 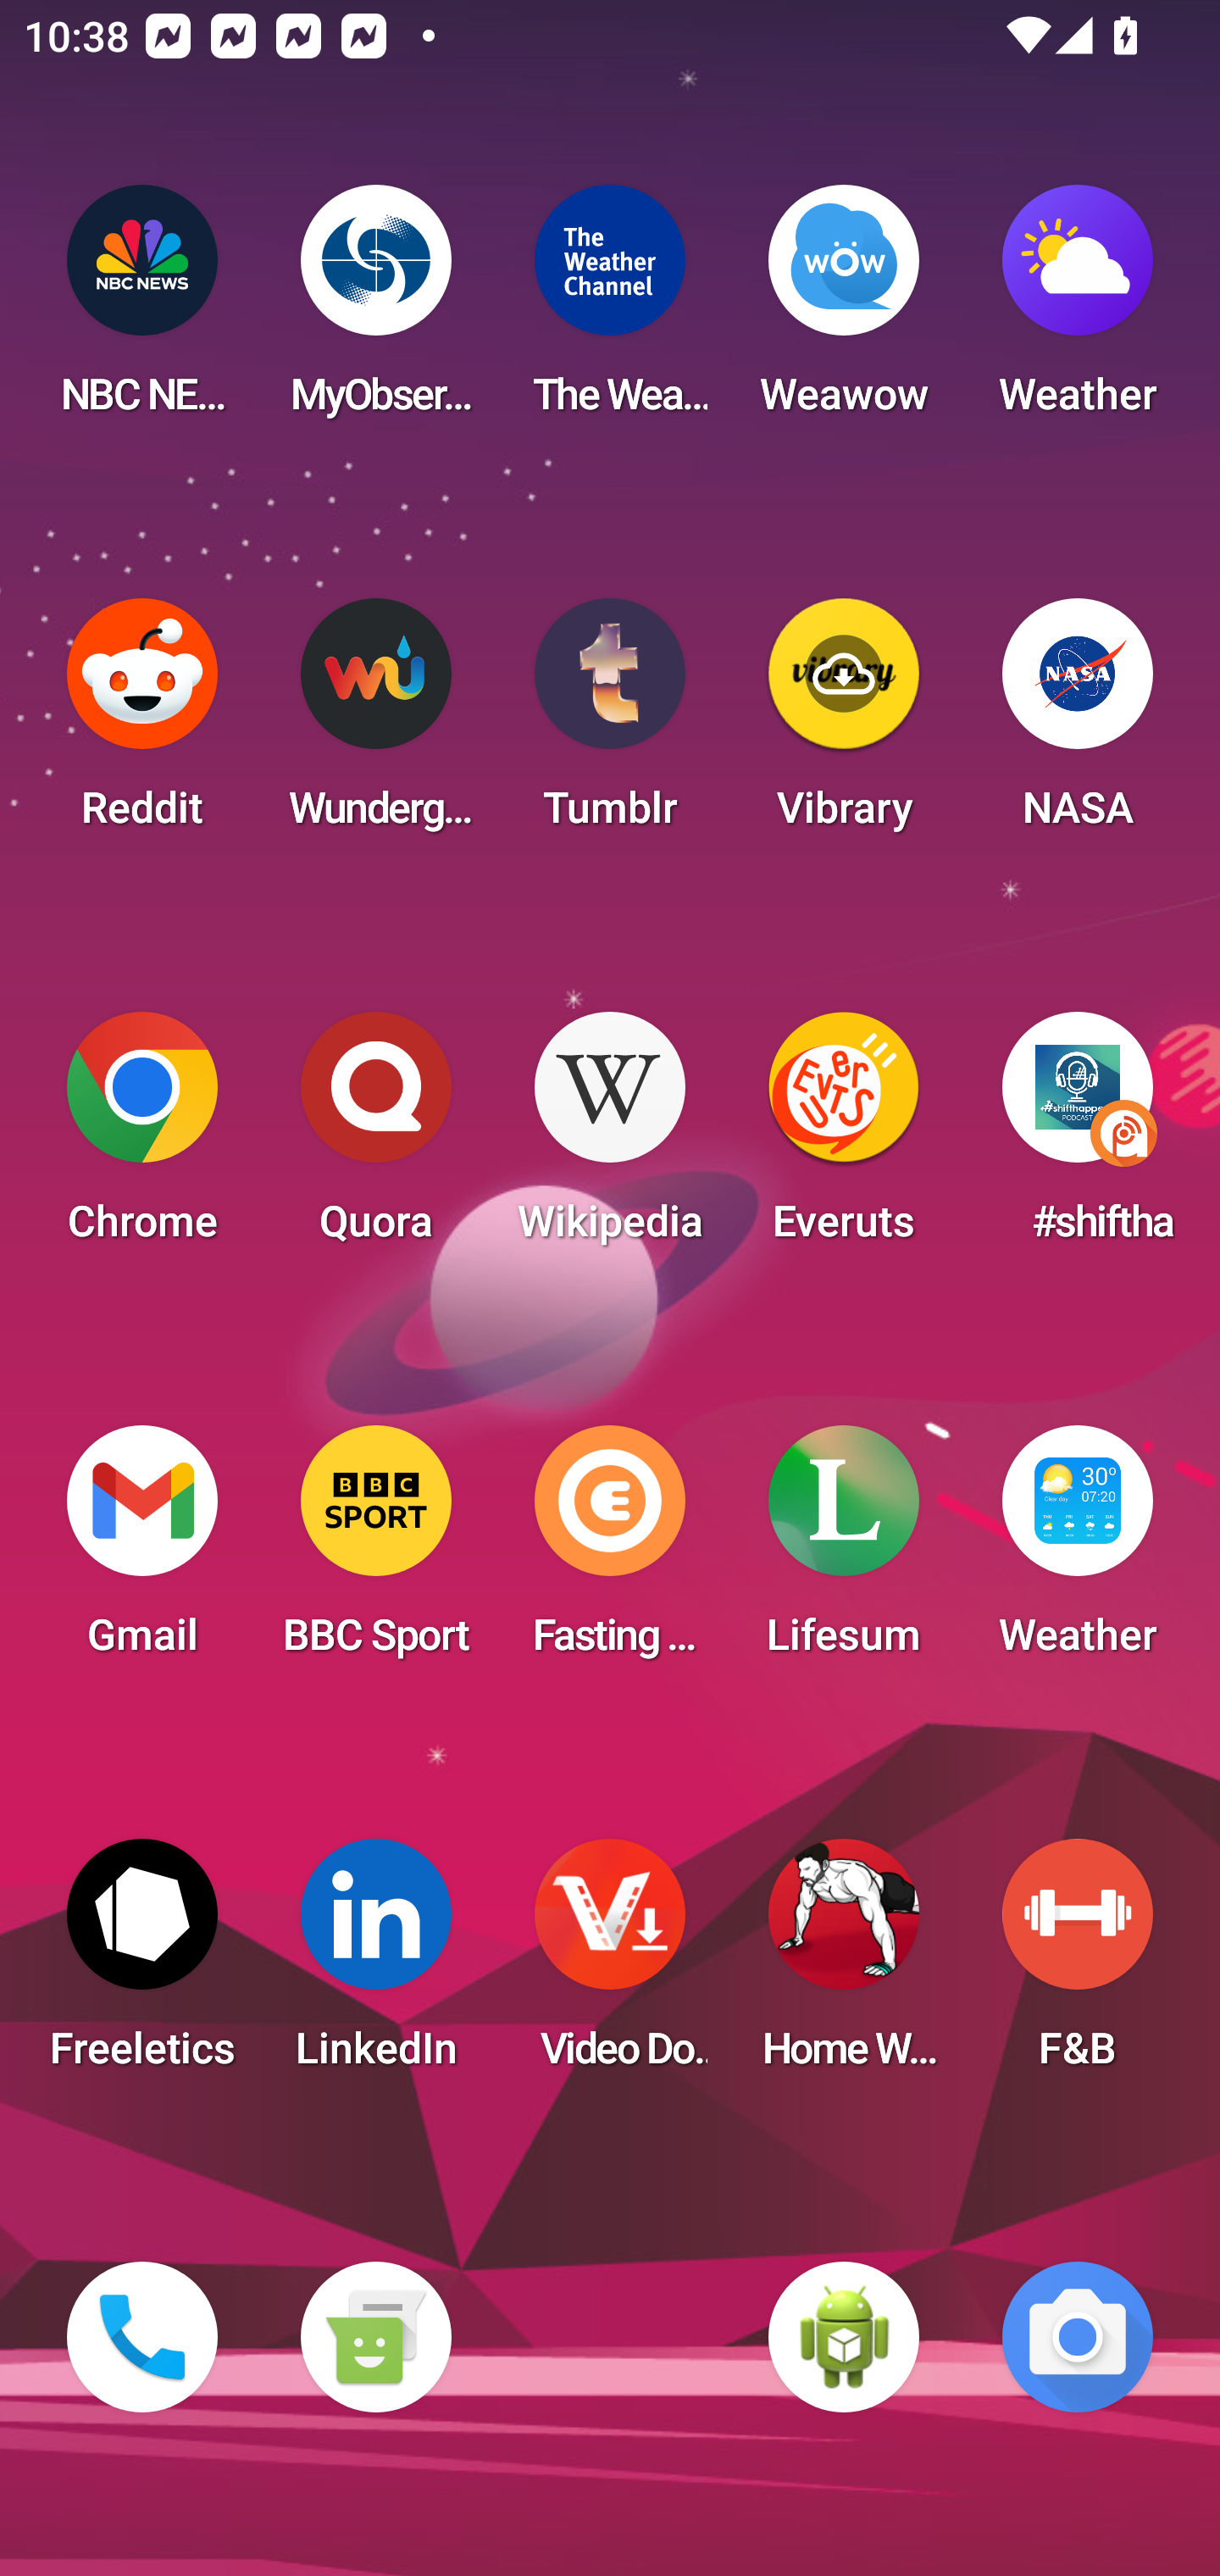 I want to click on WebView Browser Tester, so click(x=844, y=2337).